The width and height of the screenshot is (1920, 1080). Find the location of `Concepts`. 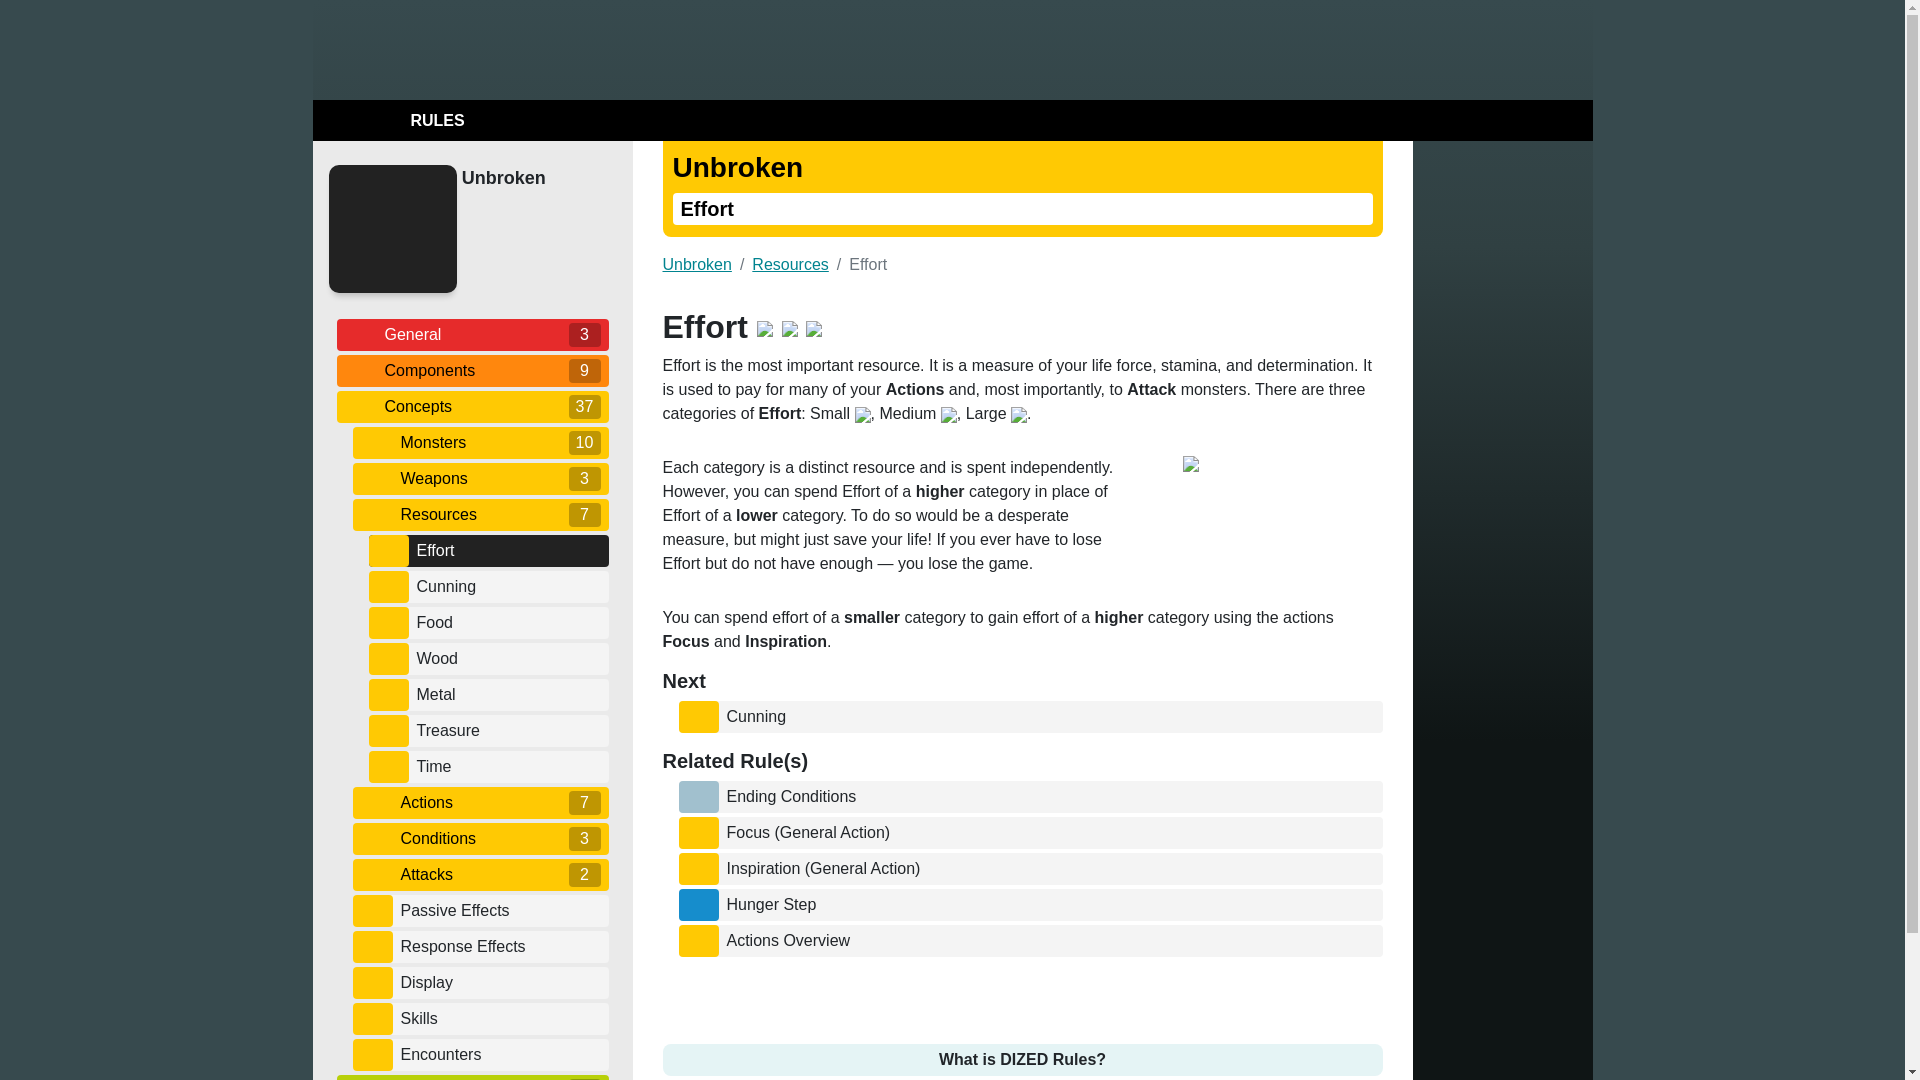

Concepts is located at coordinates (472, 406).